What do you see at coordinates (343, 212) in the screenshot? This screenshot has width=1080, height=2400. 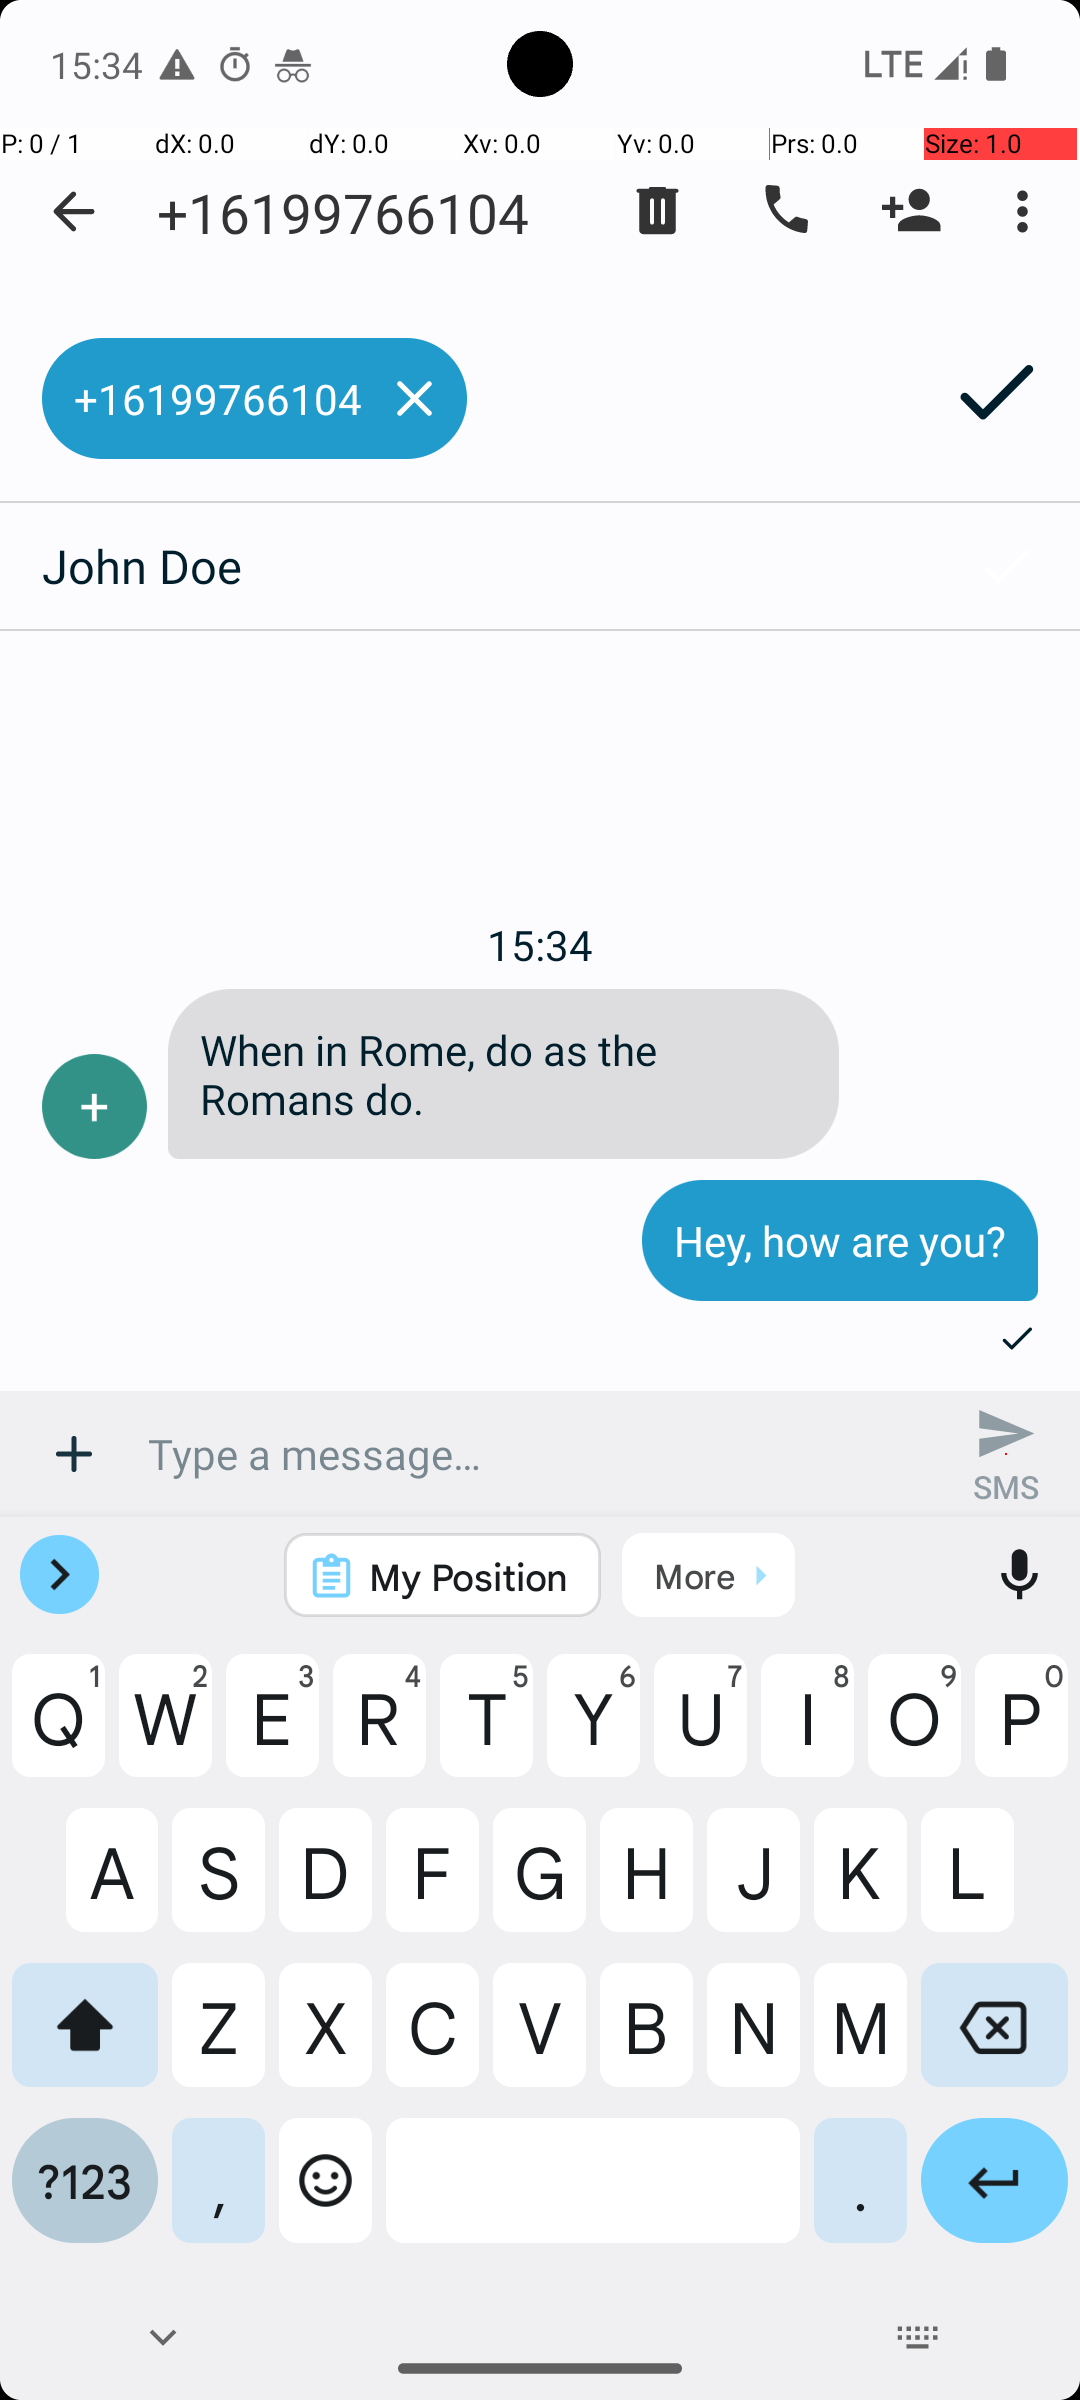 I see `+16199766104` at bounding box center [343, 212].